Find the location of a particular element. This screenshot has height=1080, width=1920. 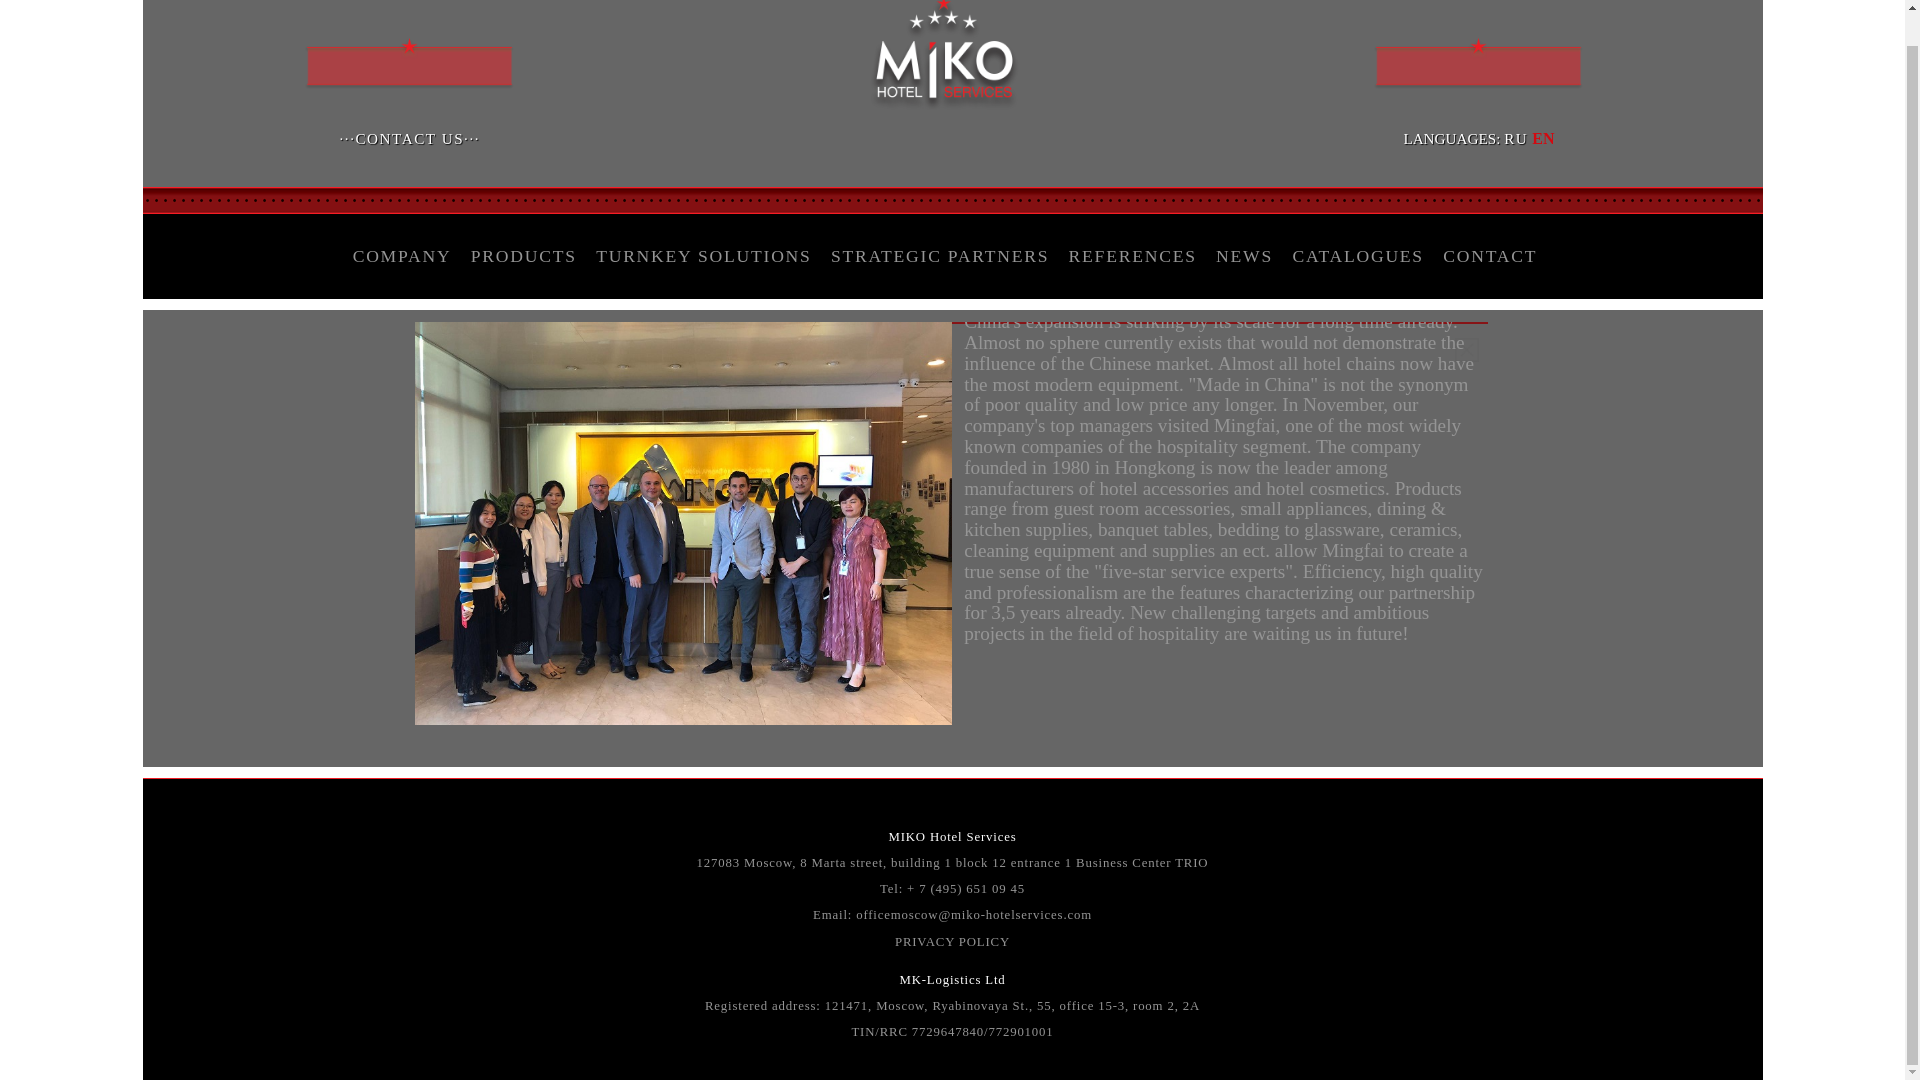

RU is located at coordinates (1516, 138).